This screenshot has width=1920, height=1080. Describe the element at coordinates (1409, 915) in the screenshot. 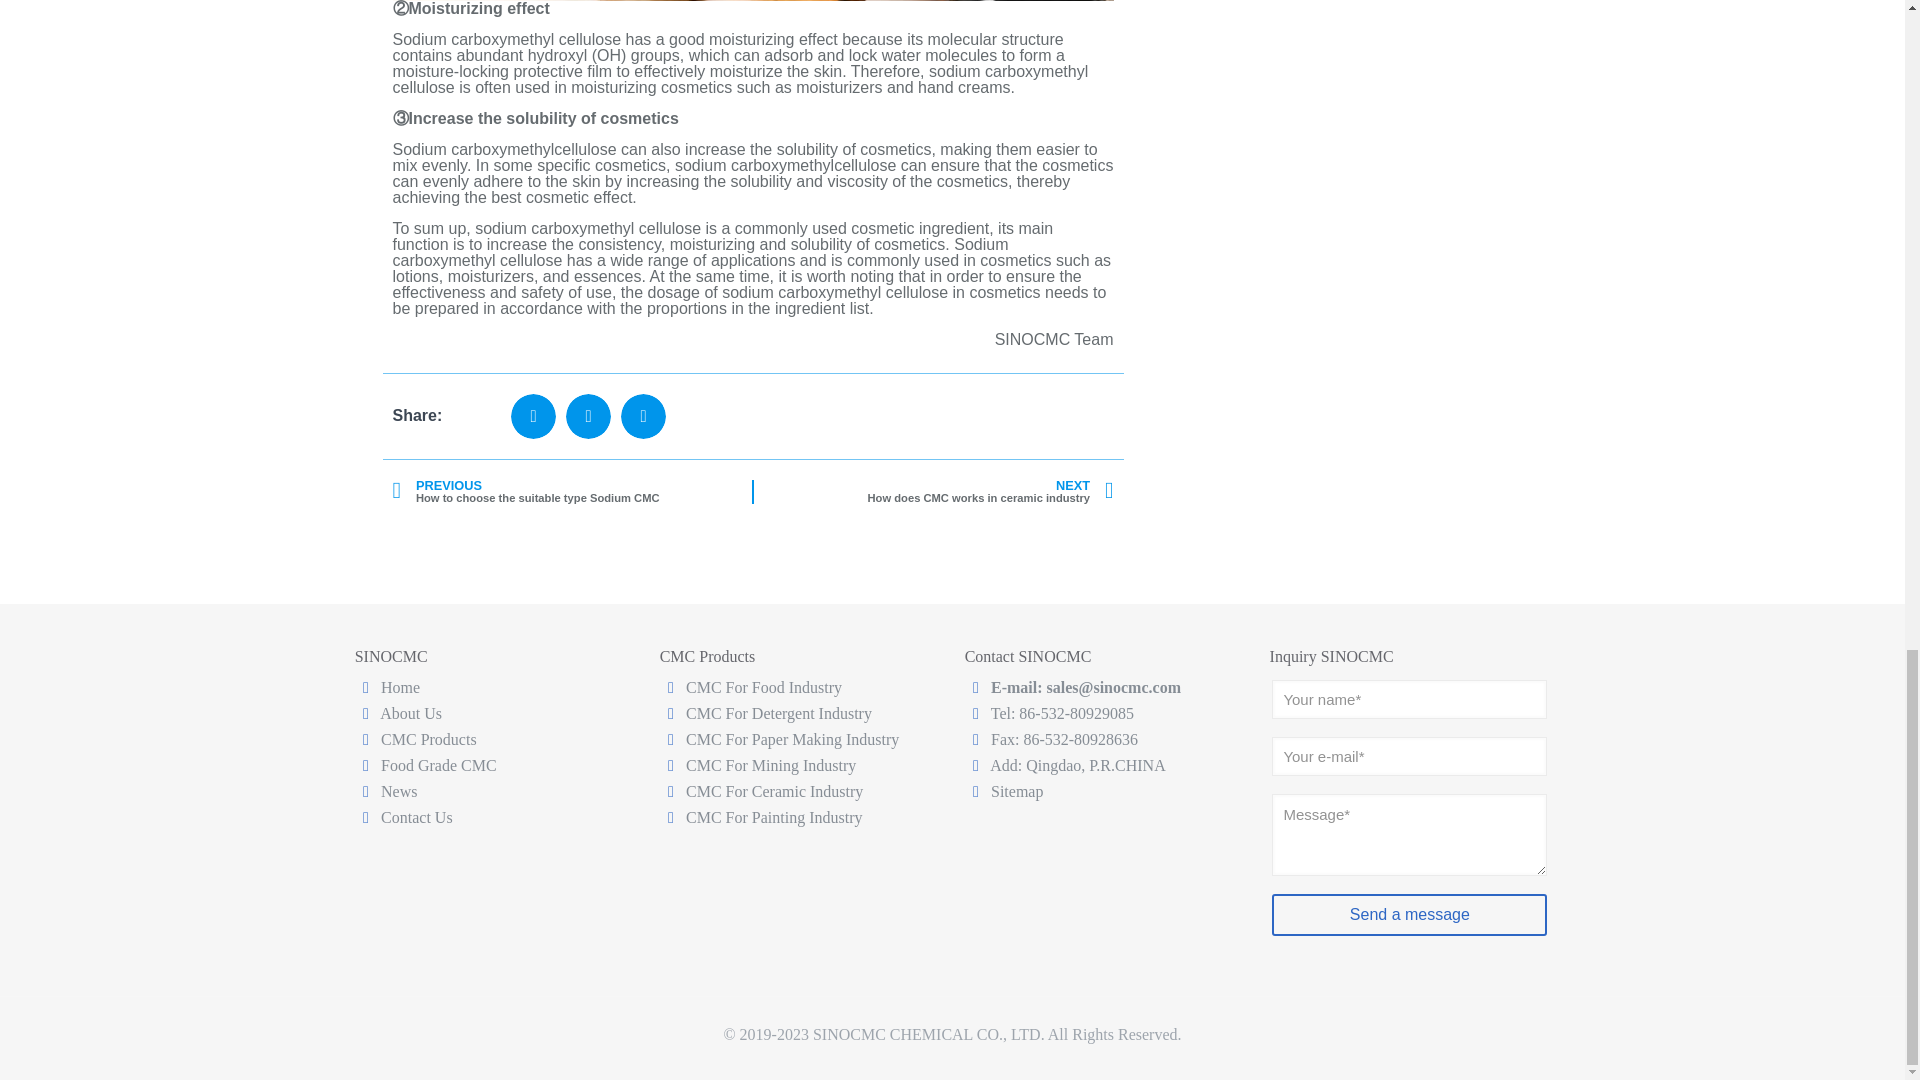

I see `Send a message` at that location.